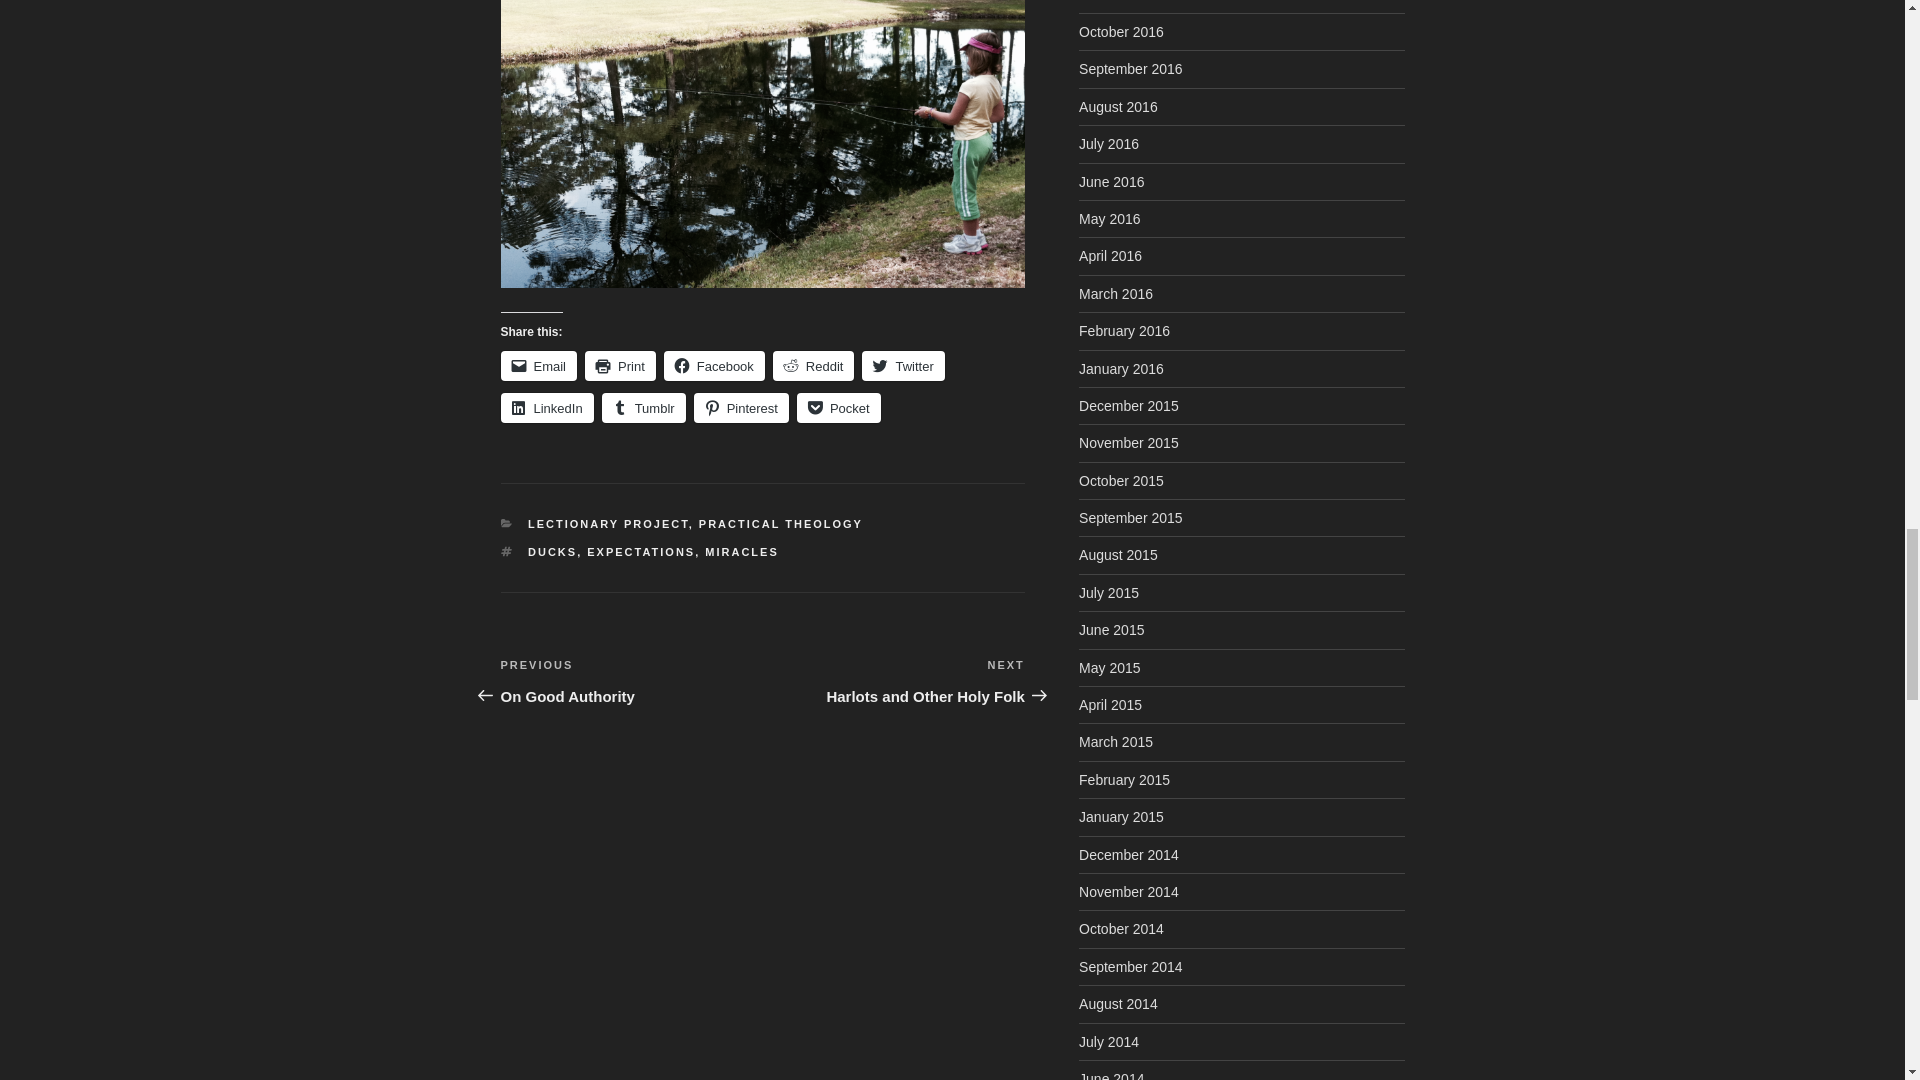 This screenshot has height=1080, width=1920. Describe the element at coordinates (741, 408) in the screenshot. I see `Pinterest` at that location.